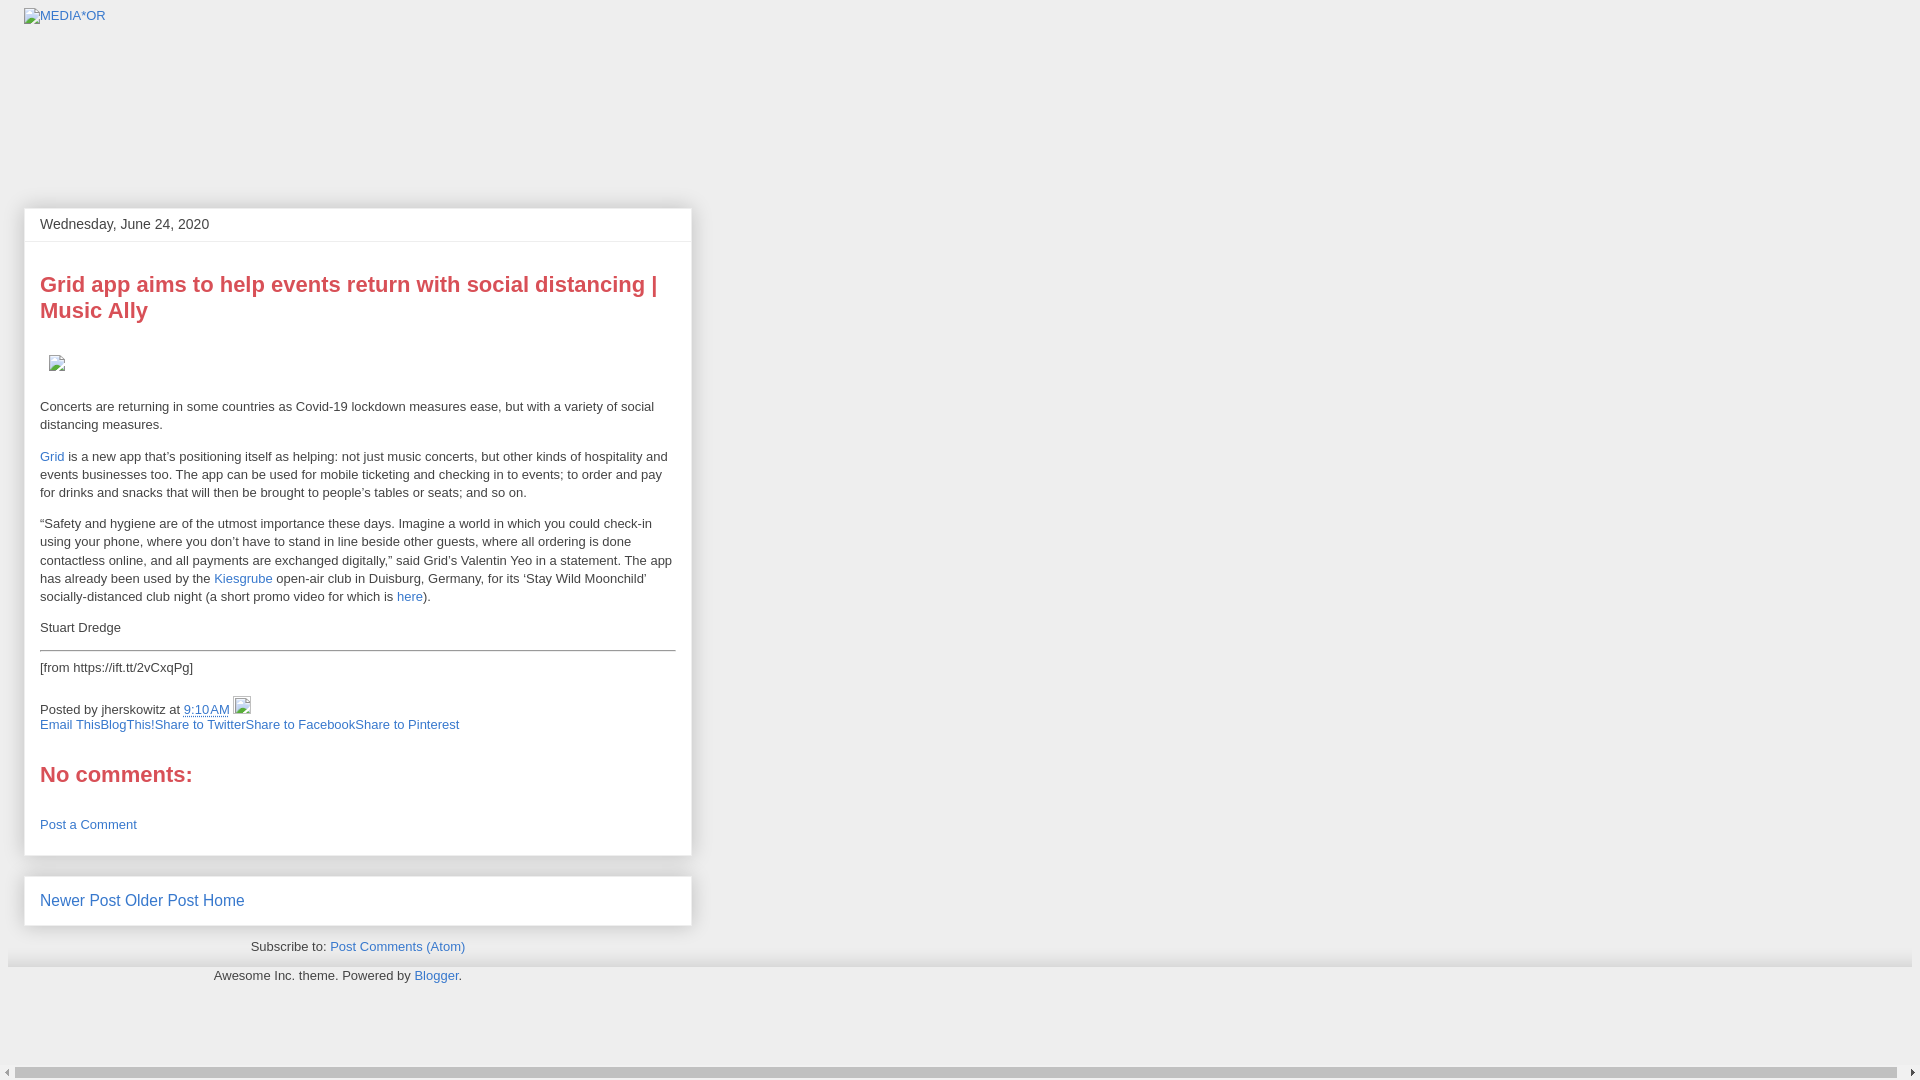  Describe the element at coordinates (126, 724) in the screenshot. I see `BlogThis!` at that location.